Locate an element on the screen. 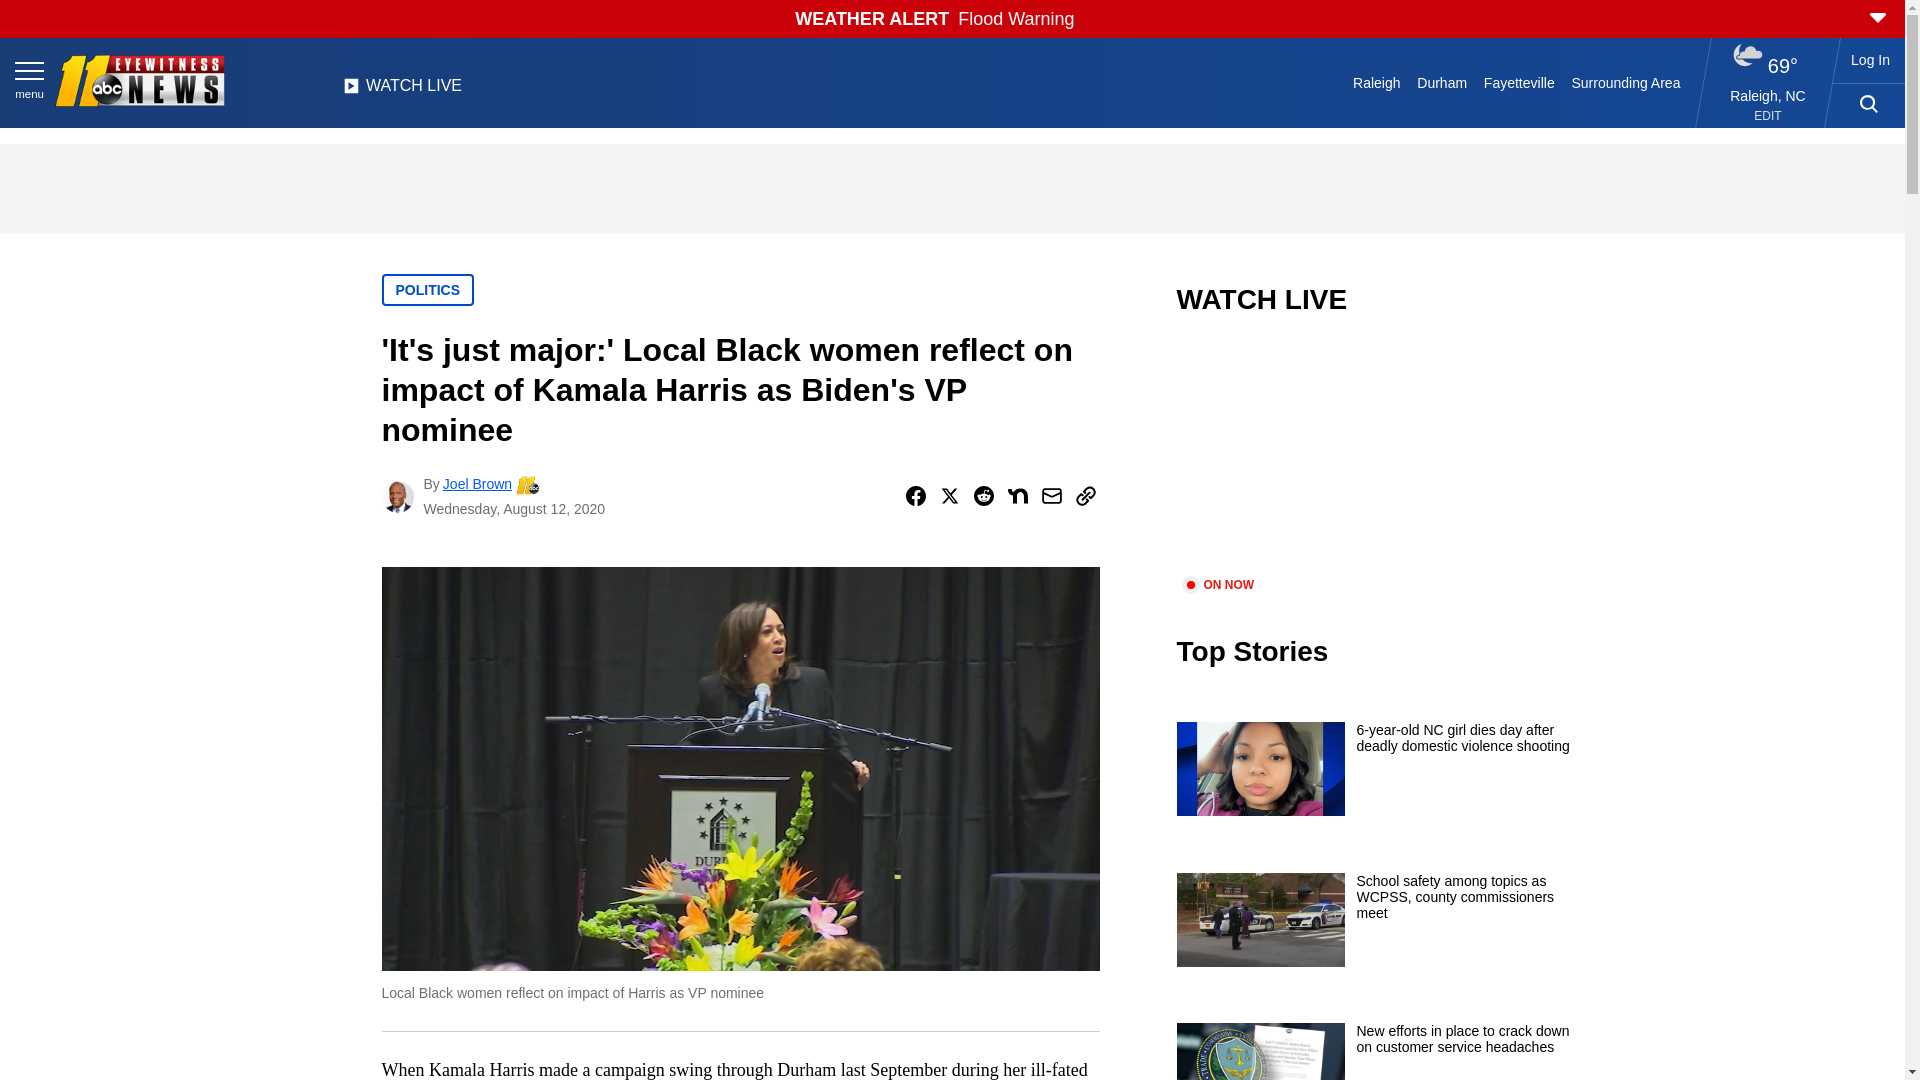 Image resolution: width=1920 pixels, height=1080 pixels. WATCH LIVE is located at coordinates (402, 91).